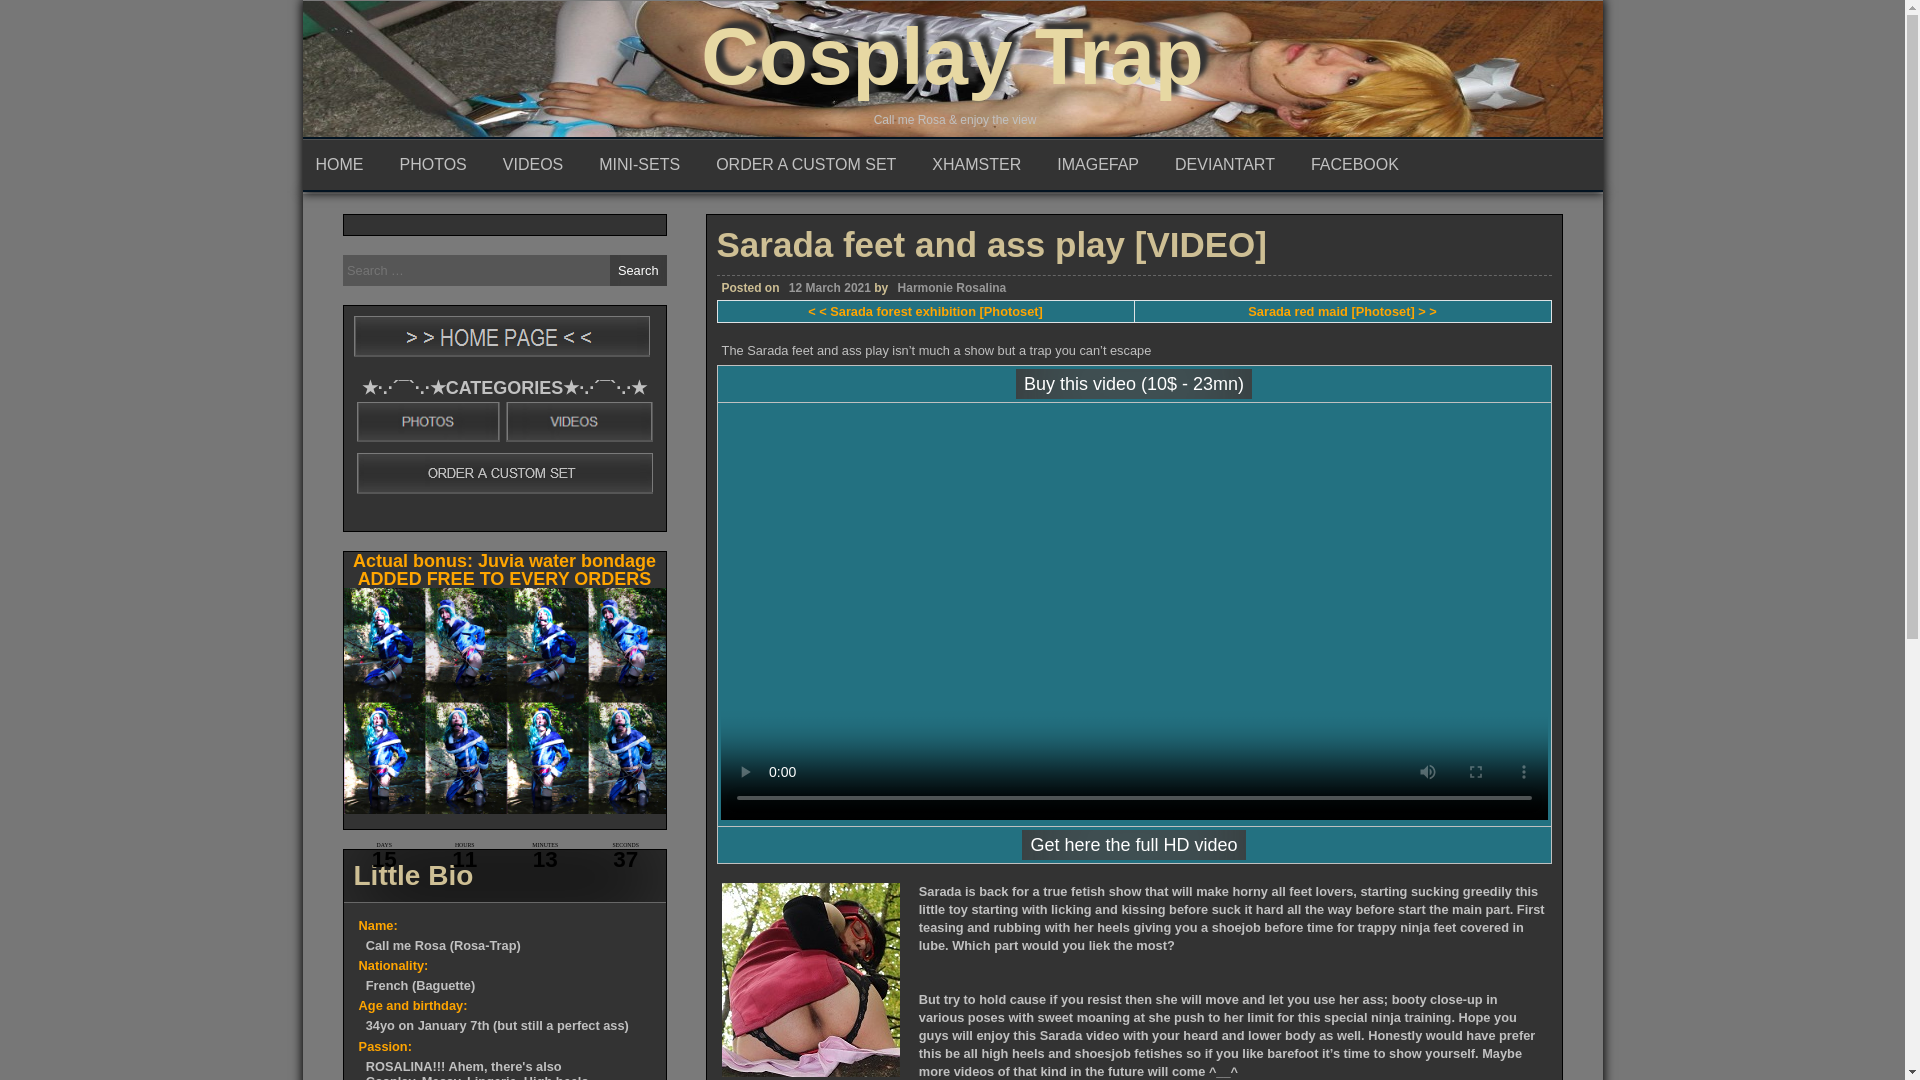 The height and width of the screenshot is (1080, 1920). What do you see at coordinates (810, 165) in the screenshot?
I see `ORDER A CUSTOM SET` at bounding box center [810, 165].